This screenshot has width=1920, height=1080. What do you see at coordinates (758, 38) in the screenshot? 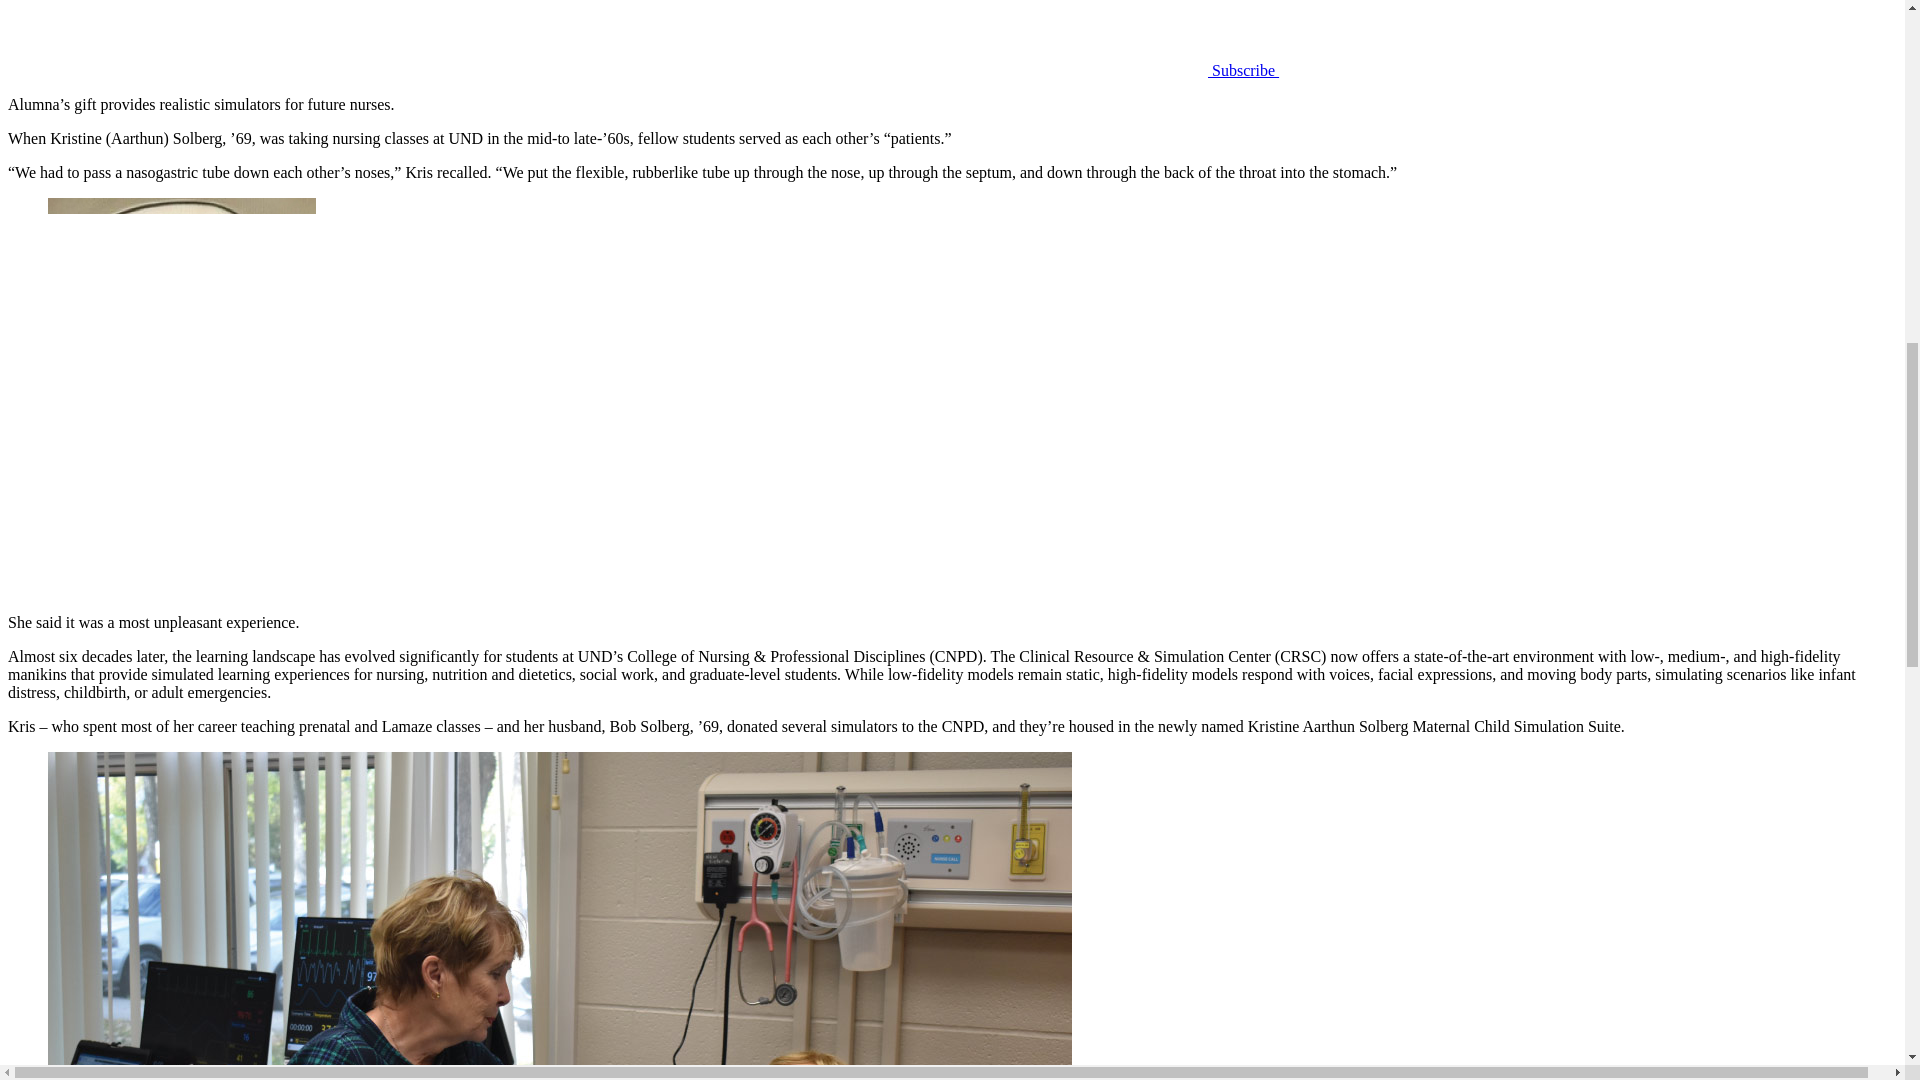
I see `Share via Link` at bounding box center [758, 38].